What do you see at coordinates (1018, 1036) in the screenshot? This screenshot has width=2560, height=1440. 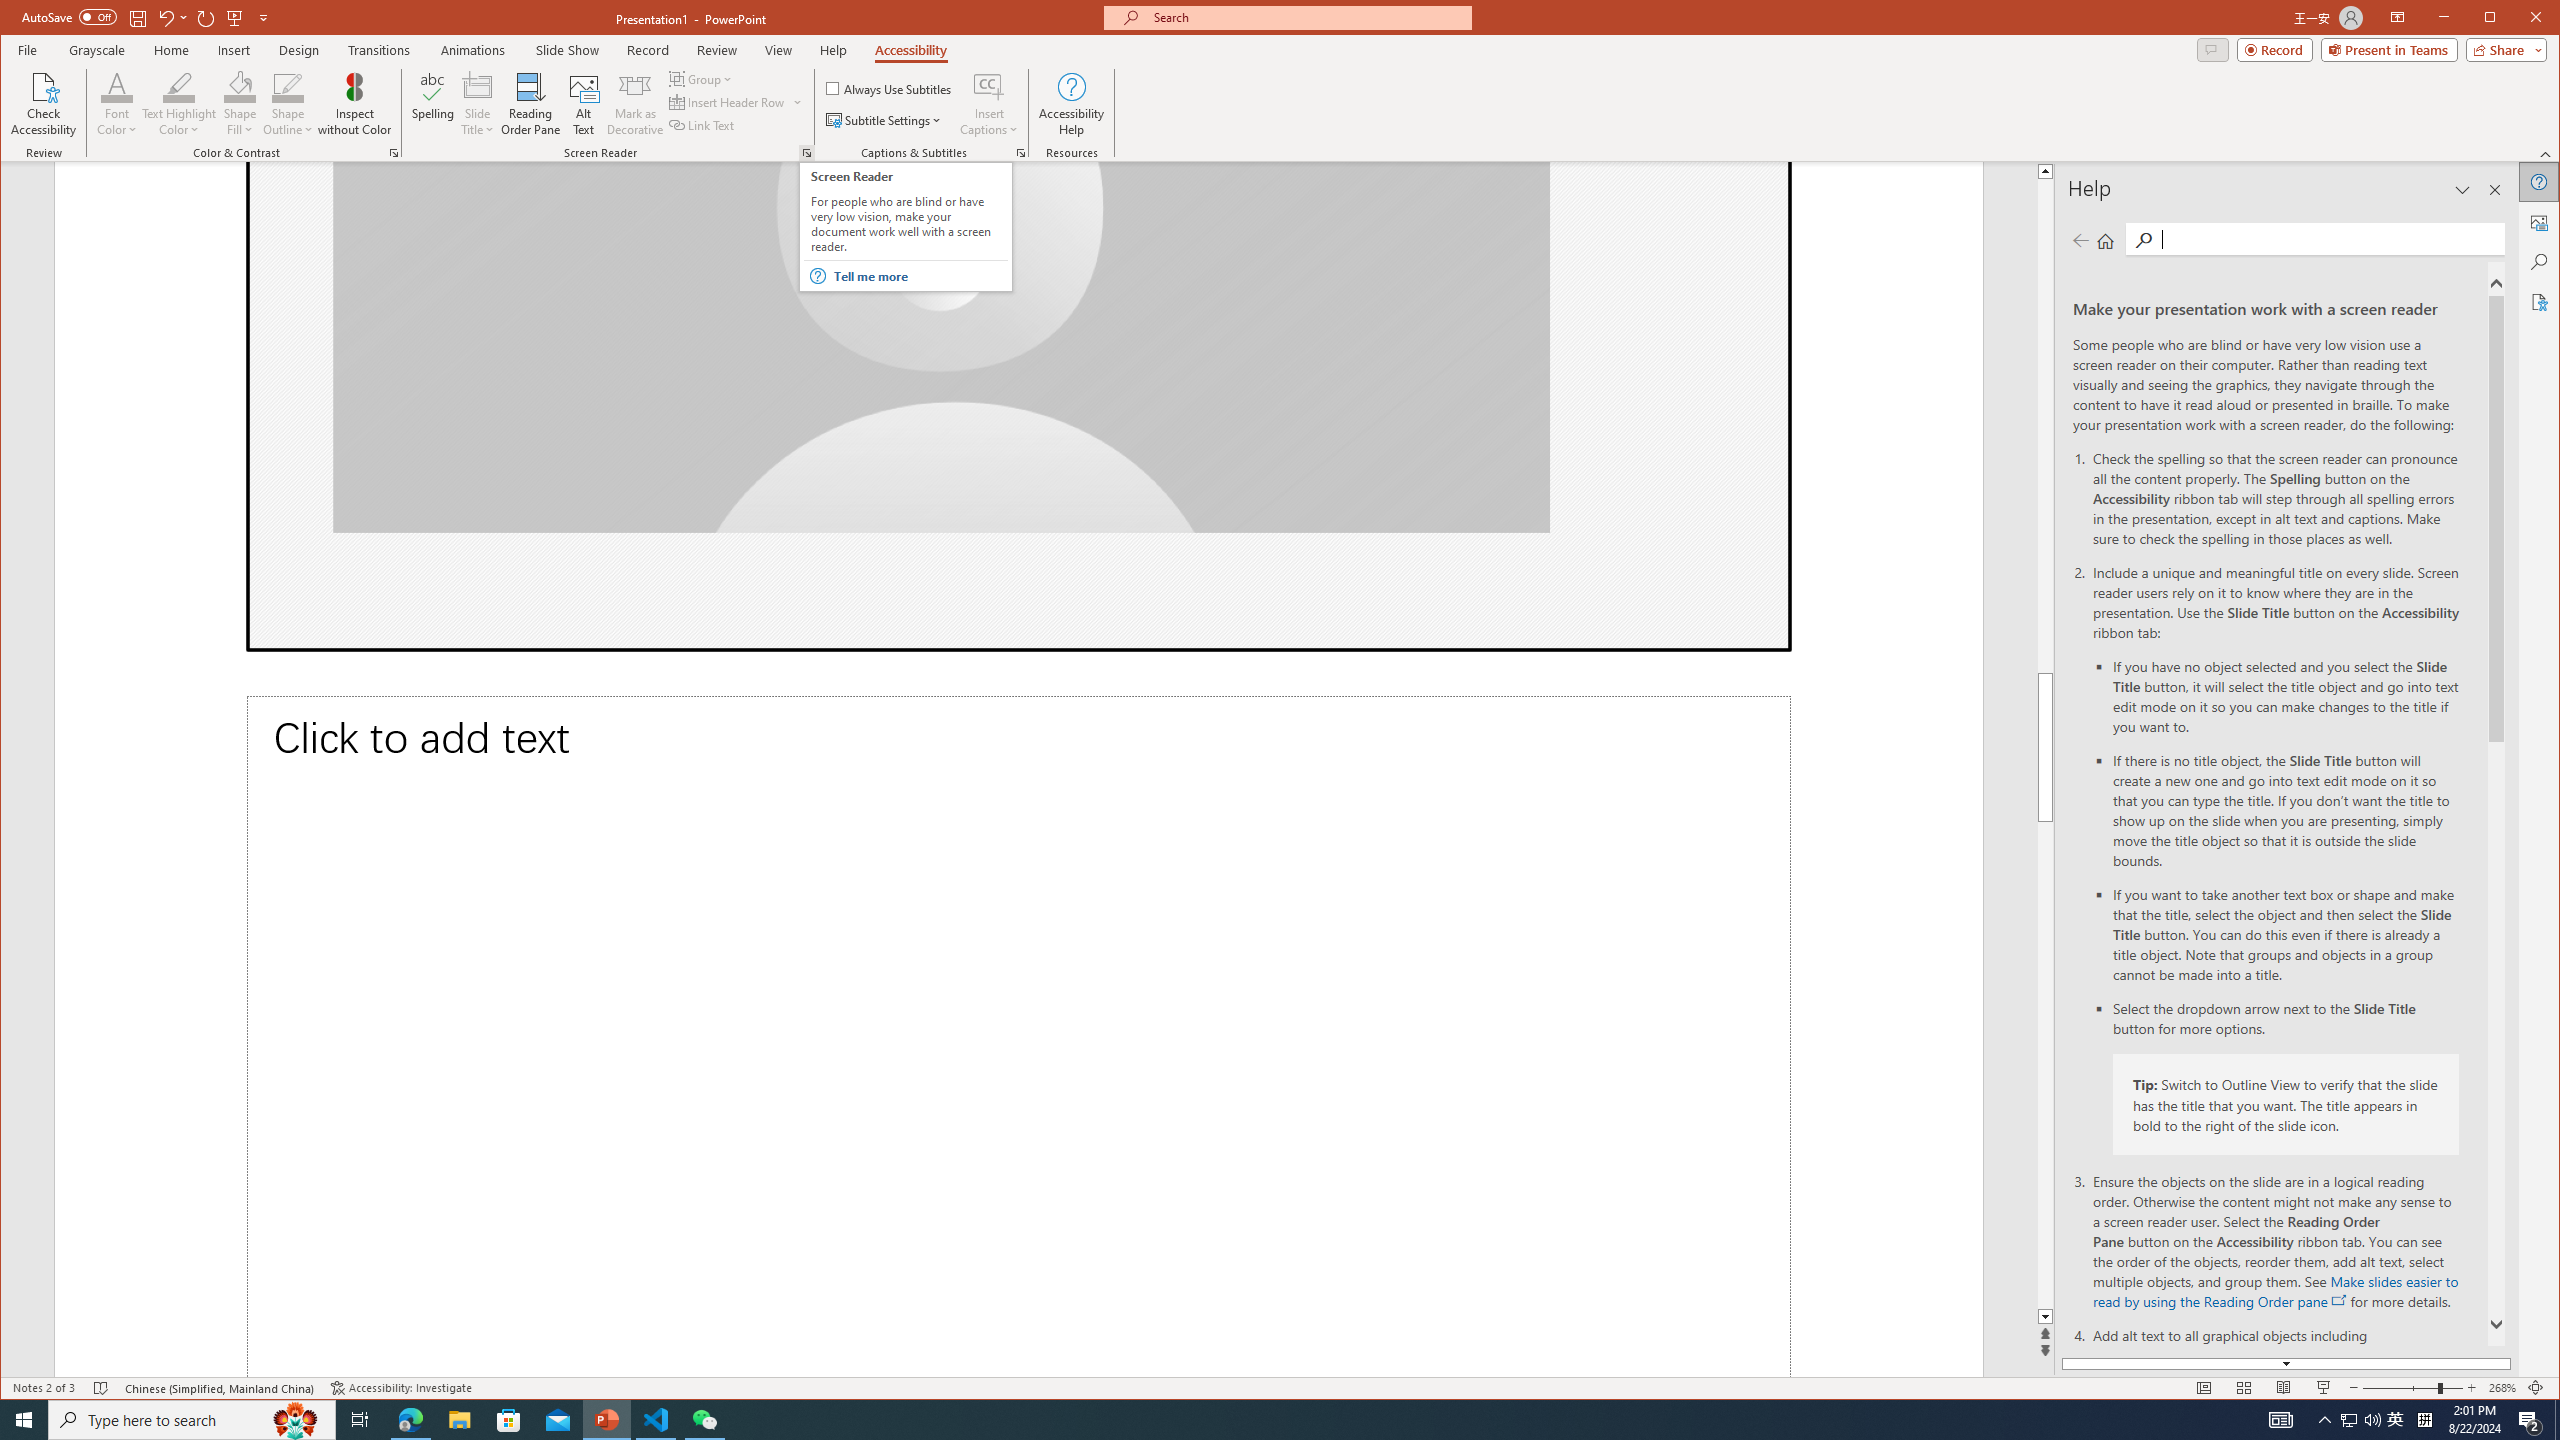 I see `Slide Notes` at bounding box center [1018, 1036].